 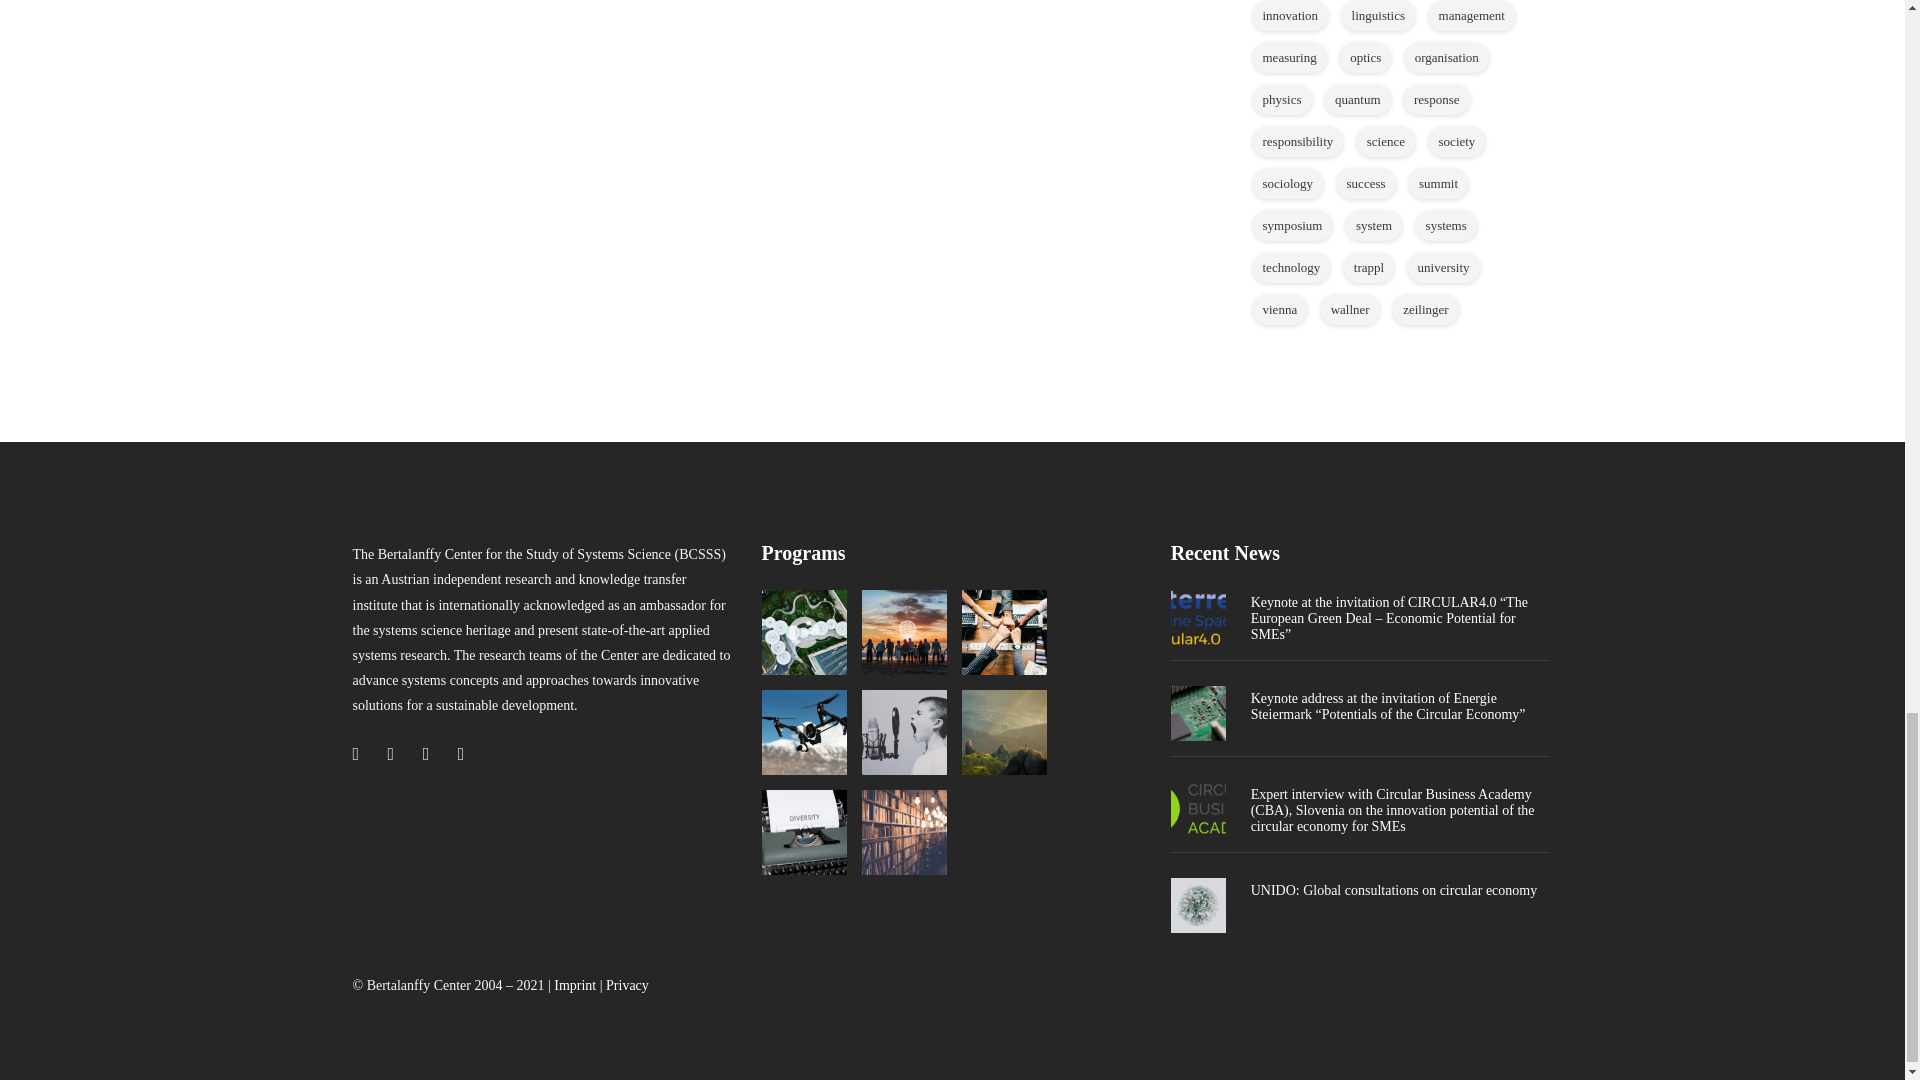 I want to click on Transdisciplinarity Lab, so click(x=1004, y=632).